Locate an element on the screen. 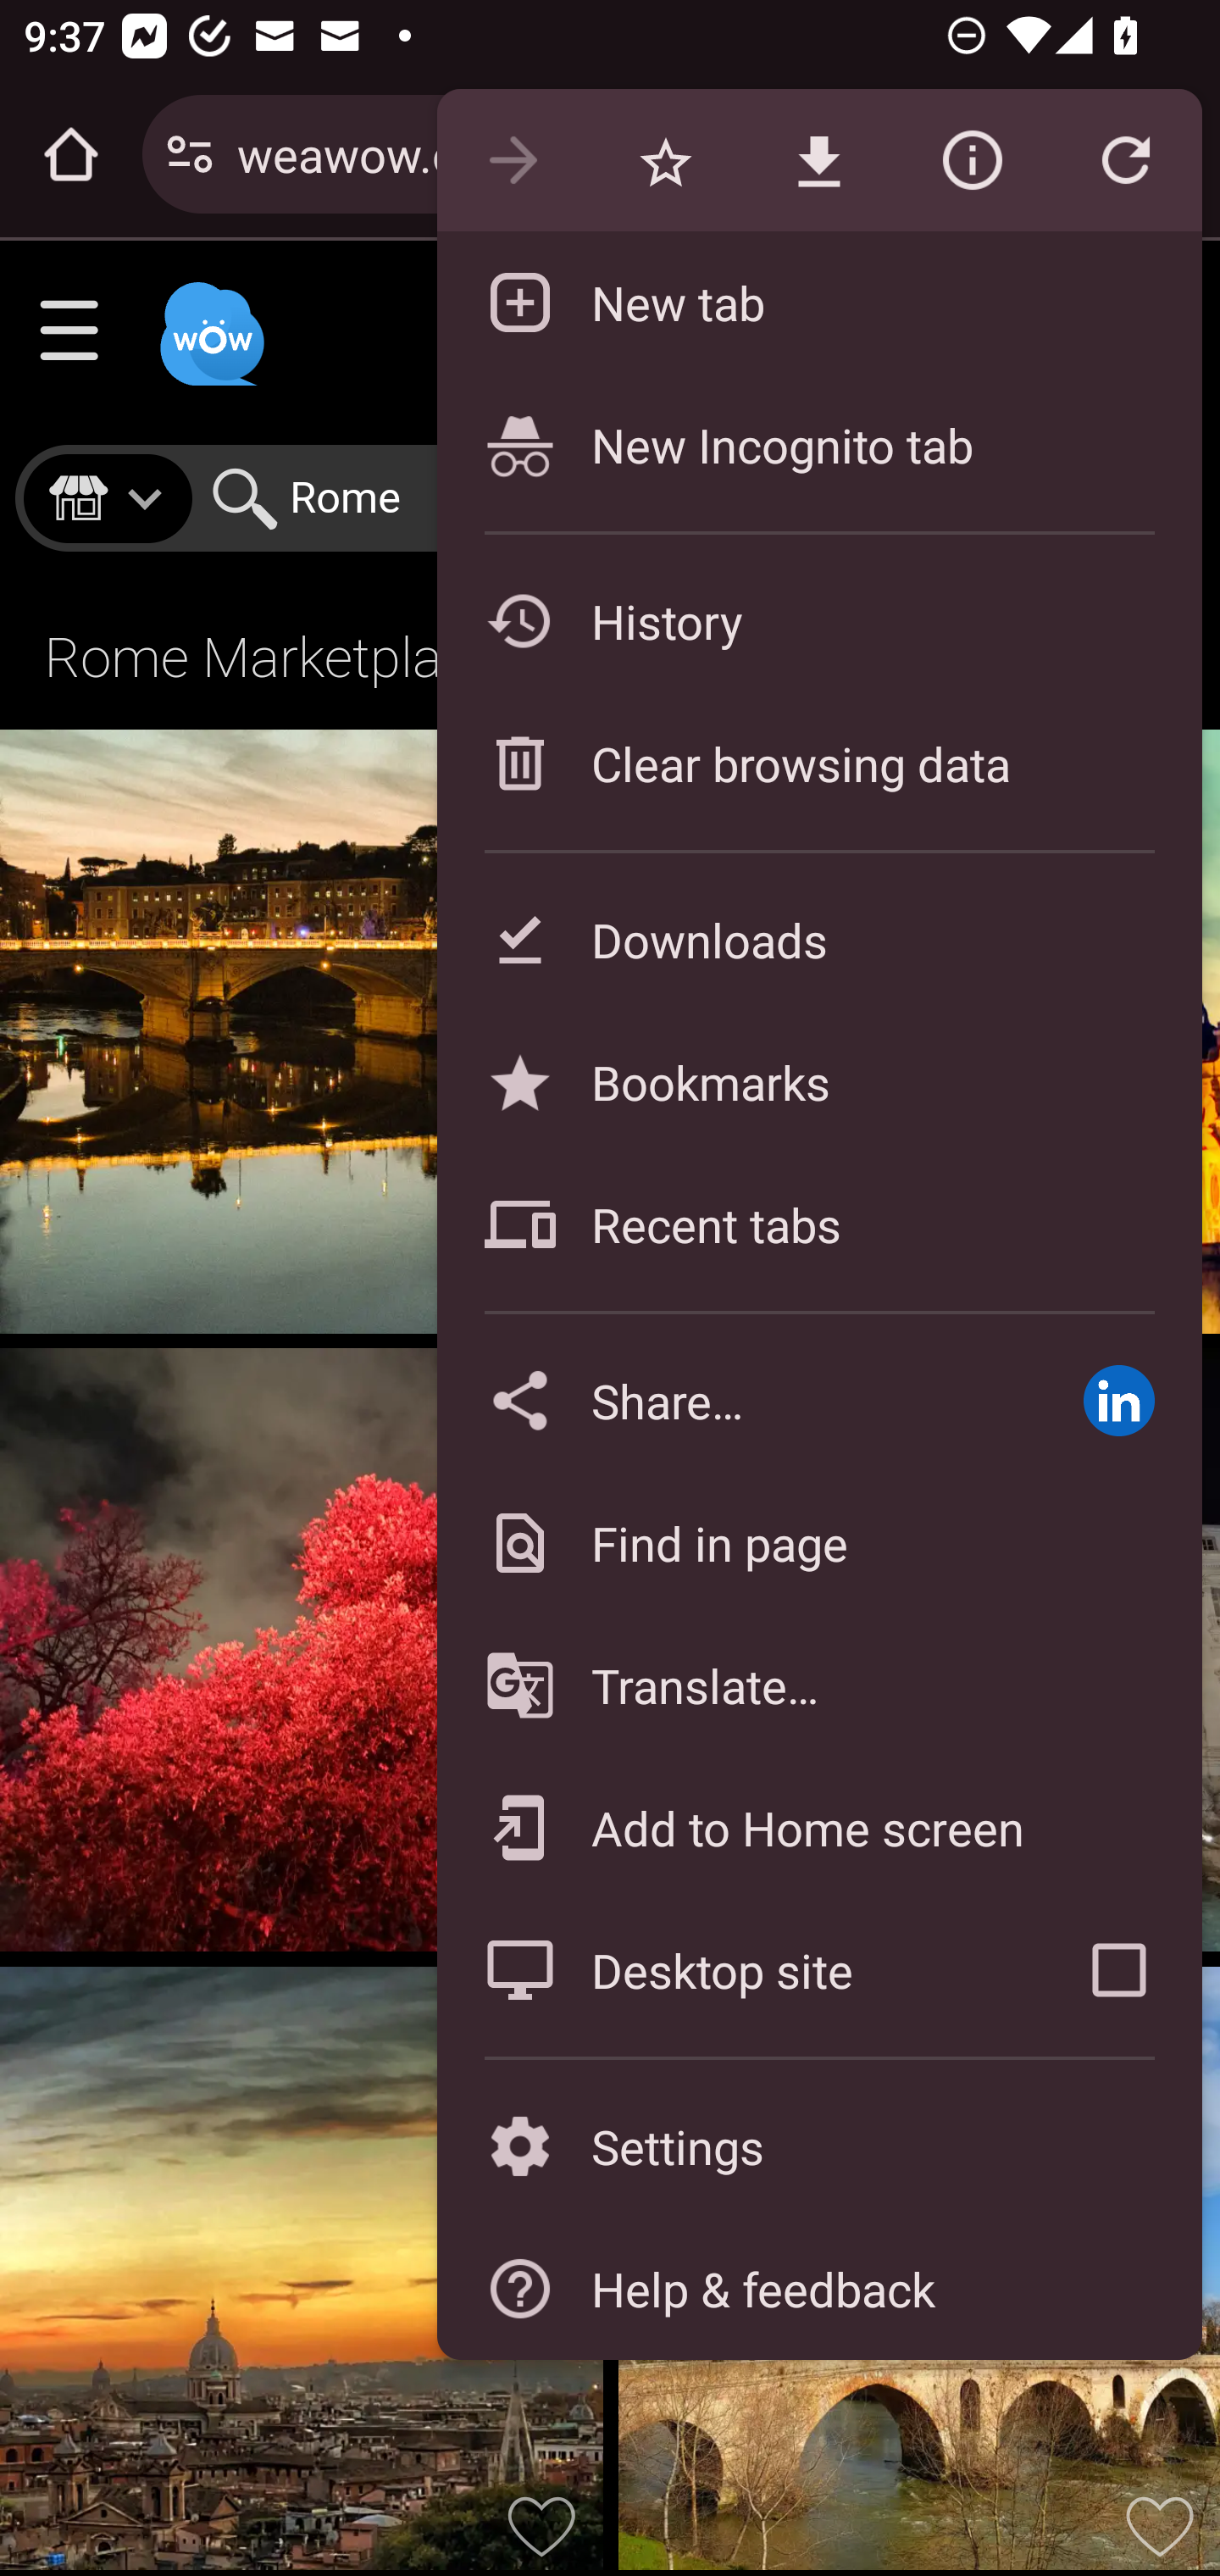 Image resolution: width=1220 pixels, height=2576 pixels. Page info is located at coordinates (972, 161).